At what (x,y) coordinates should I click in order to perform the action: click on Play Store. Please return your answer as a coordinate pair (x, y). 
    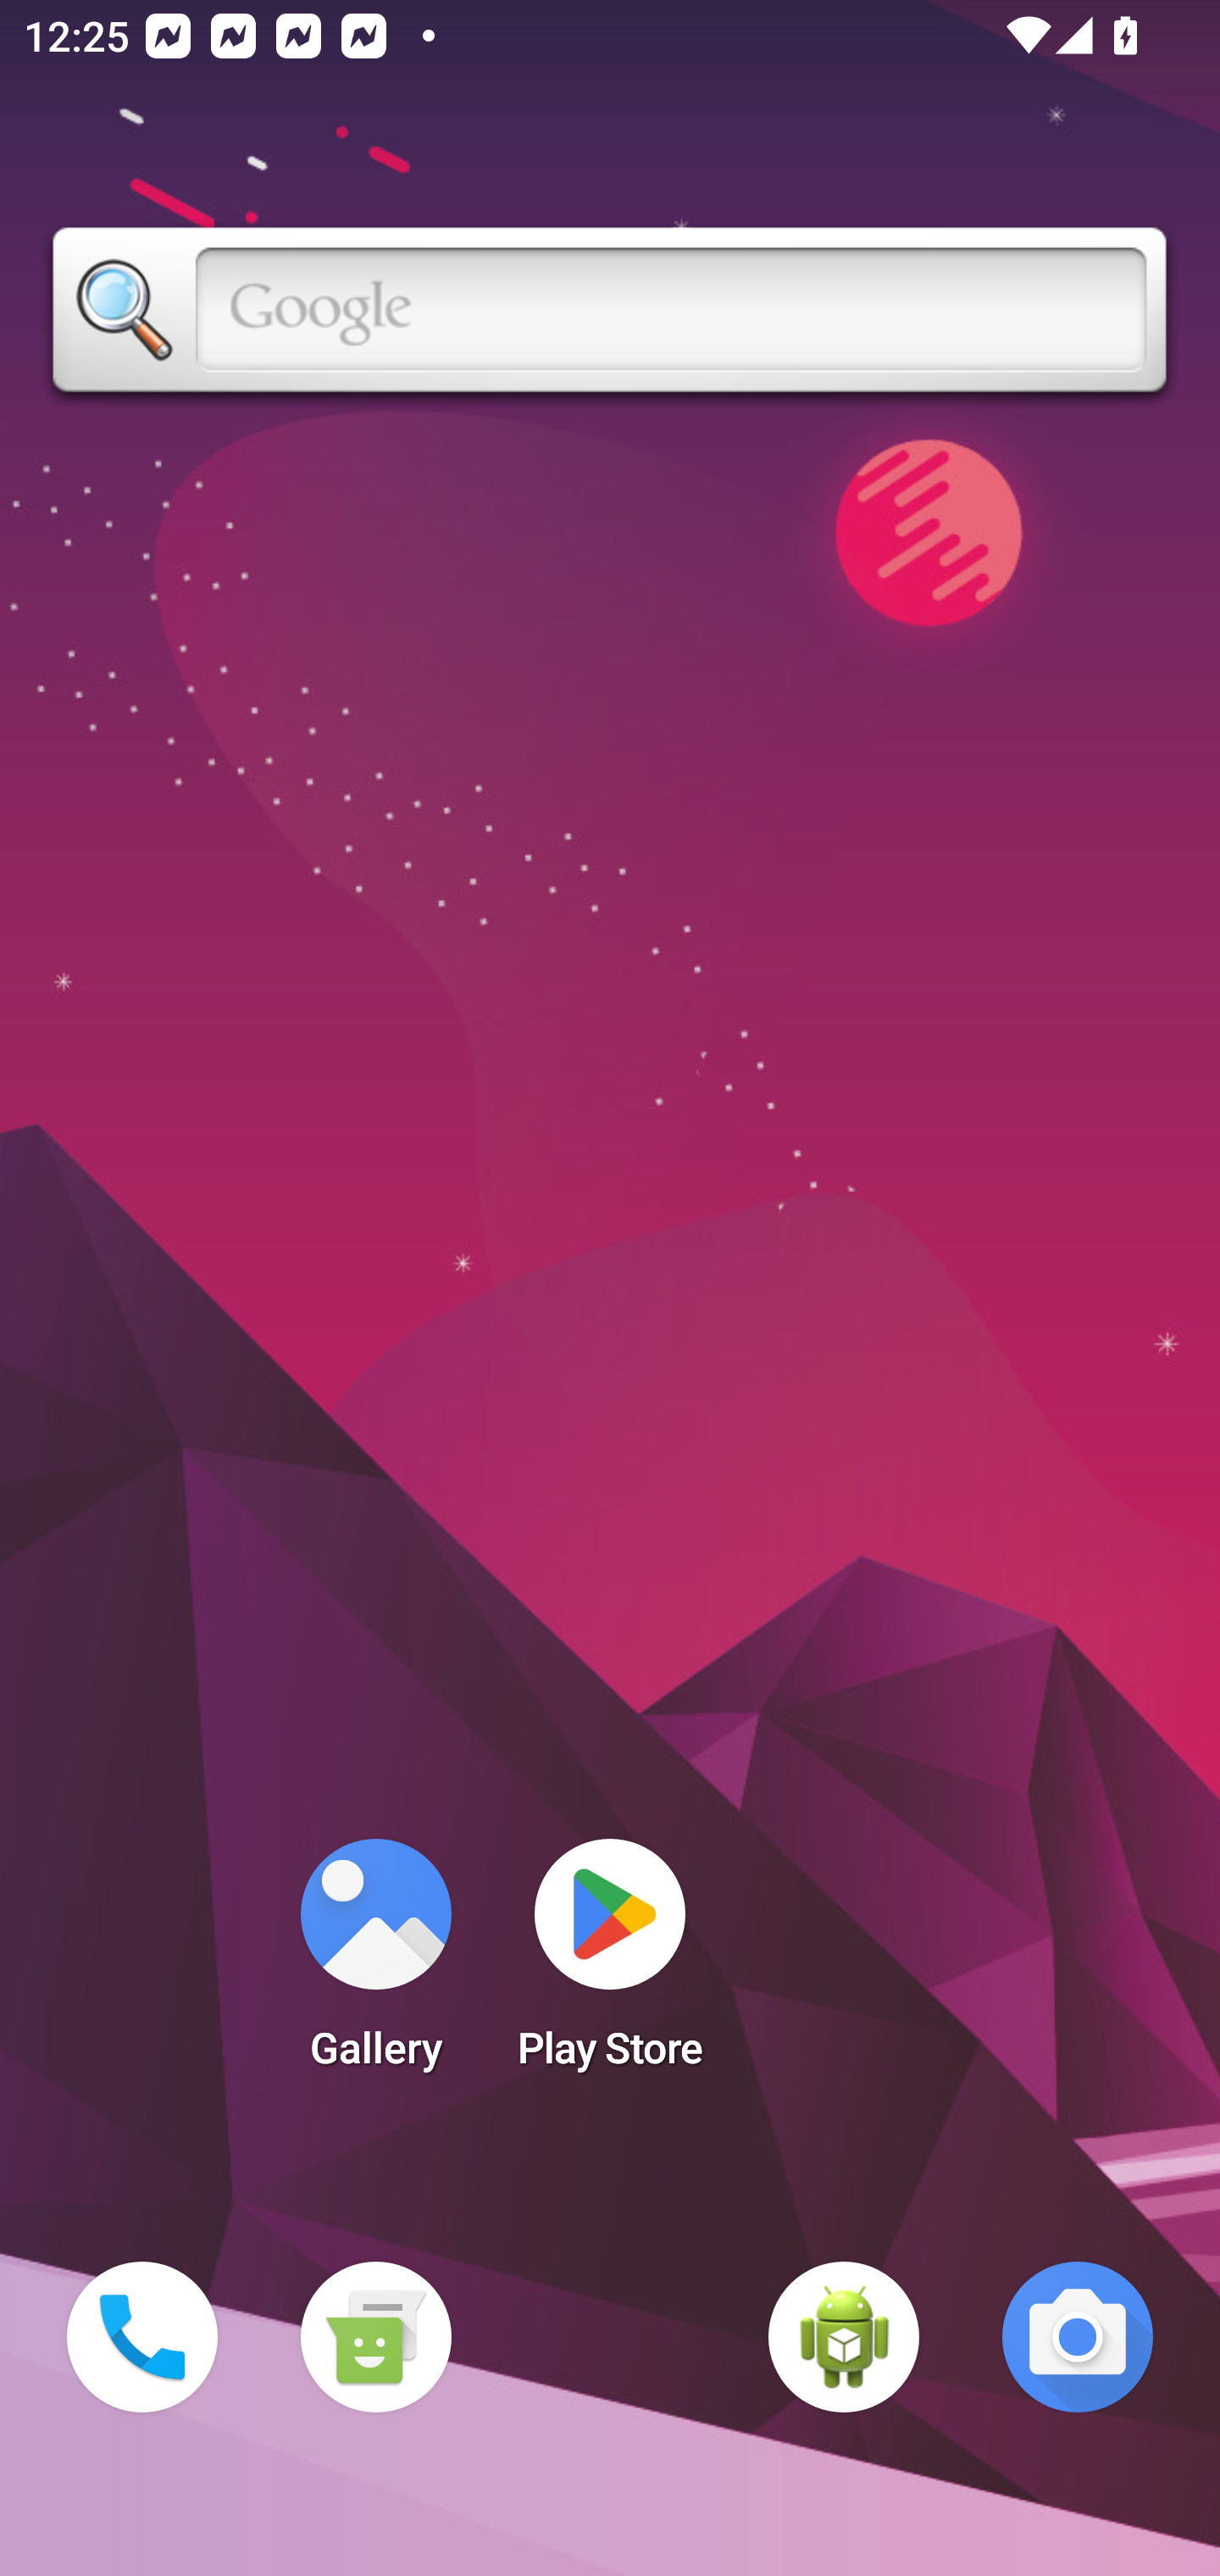
    Looking at the image, I should click on (610, 1964).